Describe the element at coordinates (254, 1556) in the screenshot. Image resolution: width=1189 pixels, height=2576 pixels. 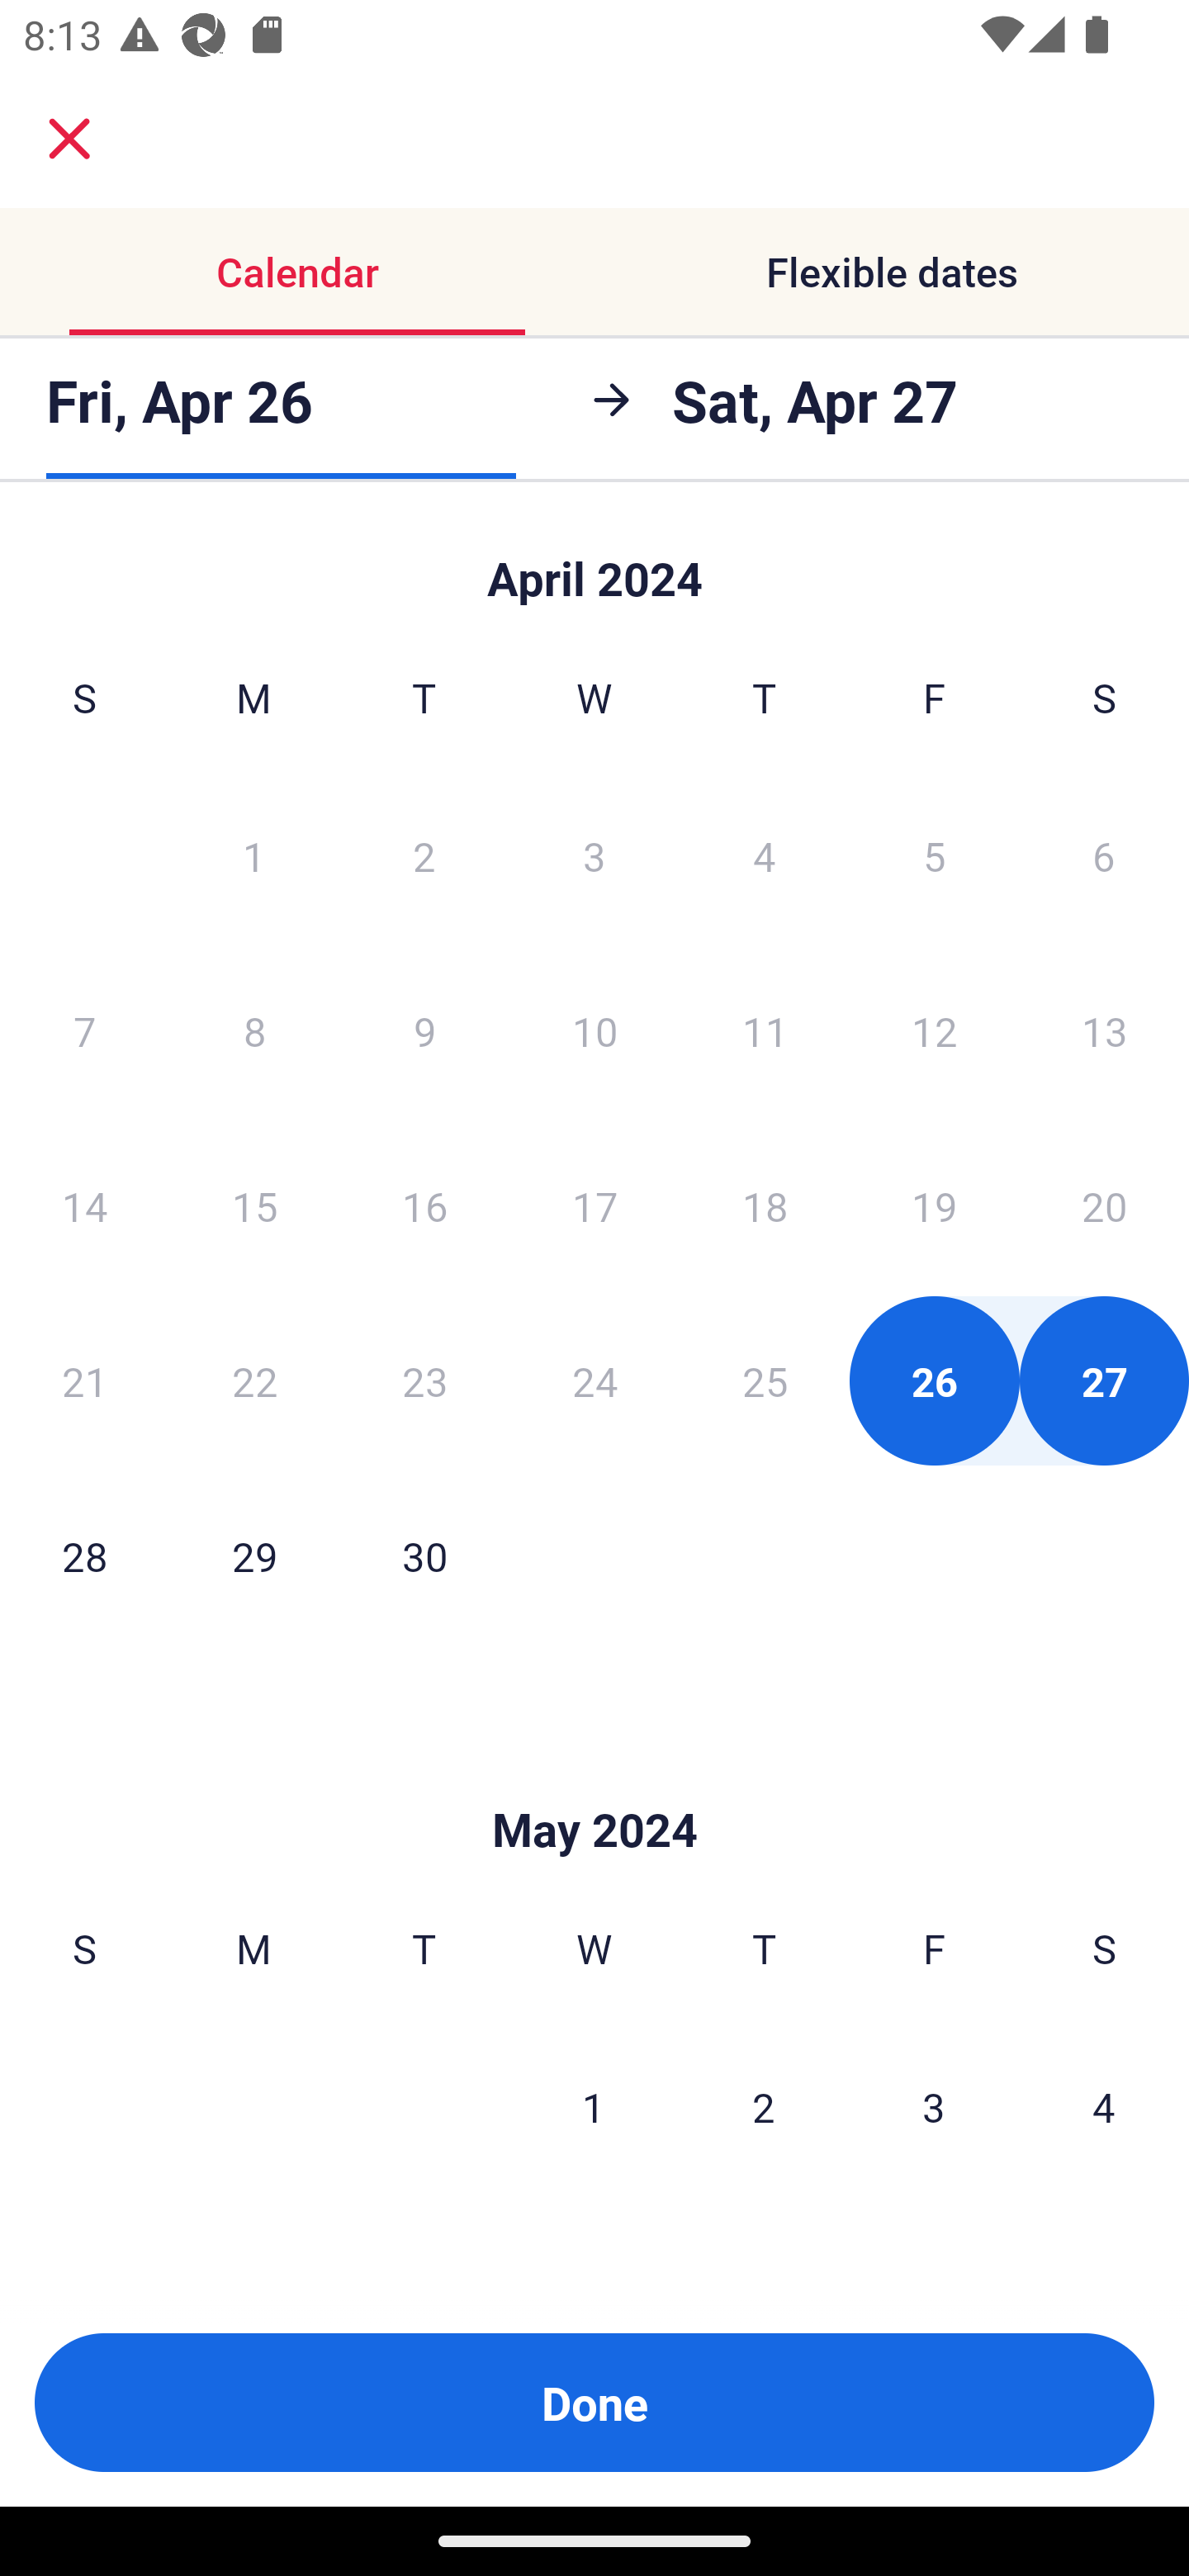
I see `29 Monday, April 29, 2024` at that location.